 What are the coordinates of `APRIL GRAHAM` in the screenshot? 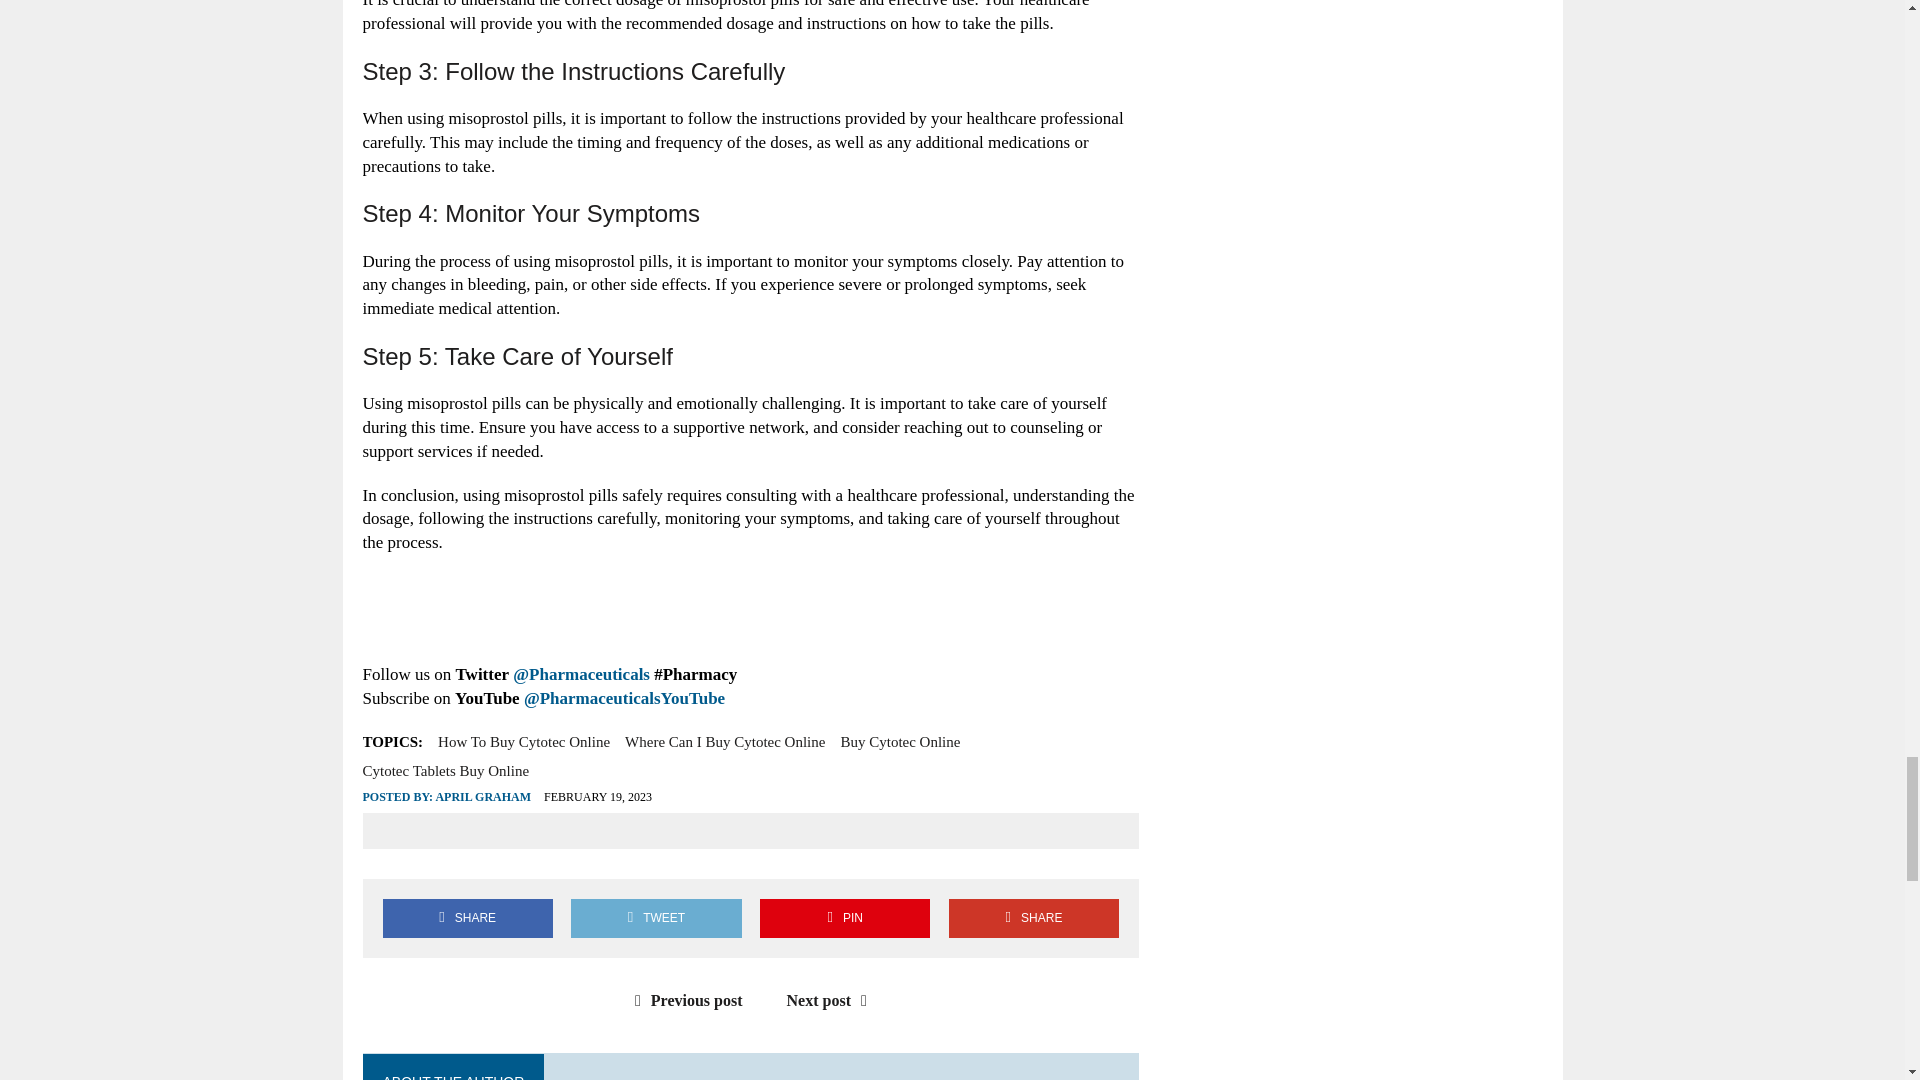 It's located at (483, 796).